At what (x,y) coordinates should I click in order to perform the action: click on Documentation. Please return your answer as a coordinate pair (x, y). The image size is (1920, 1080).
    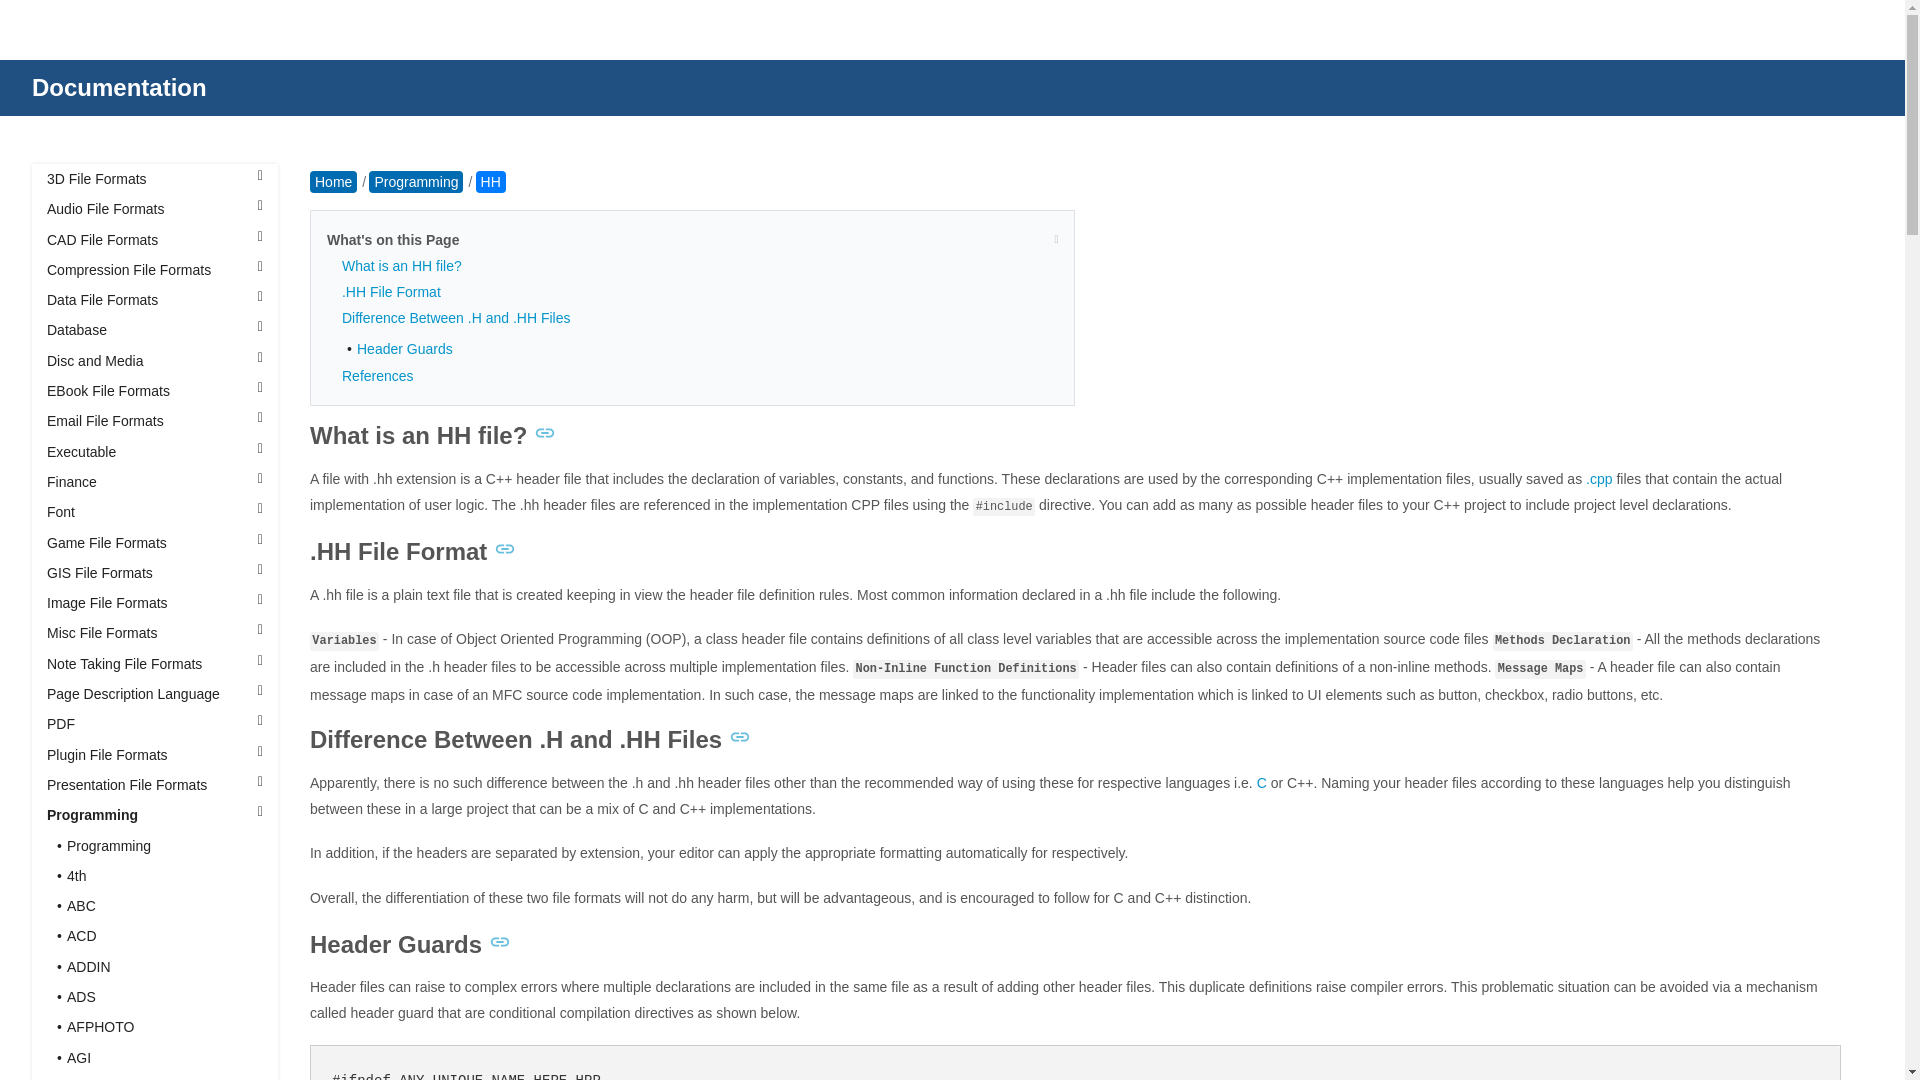
    Looking at the image, I should click on (120, 88).